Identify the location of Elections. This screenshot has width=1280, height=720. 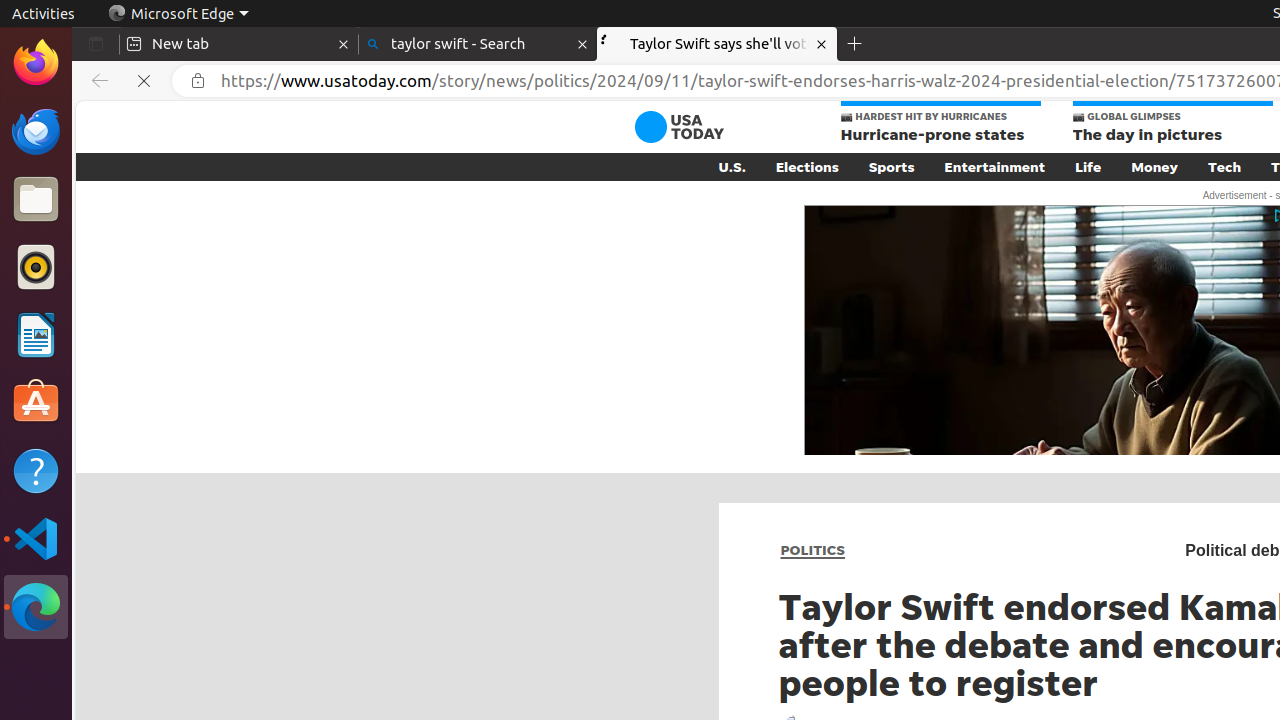
(807, 167).